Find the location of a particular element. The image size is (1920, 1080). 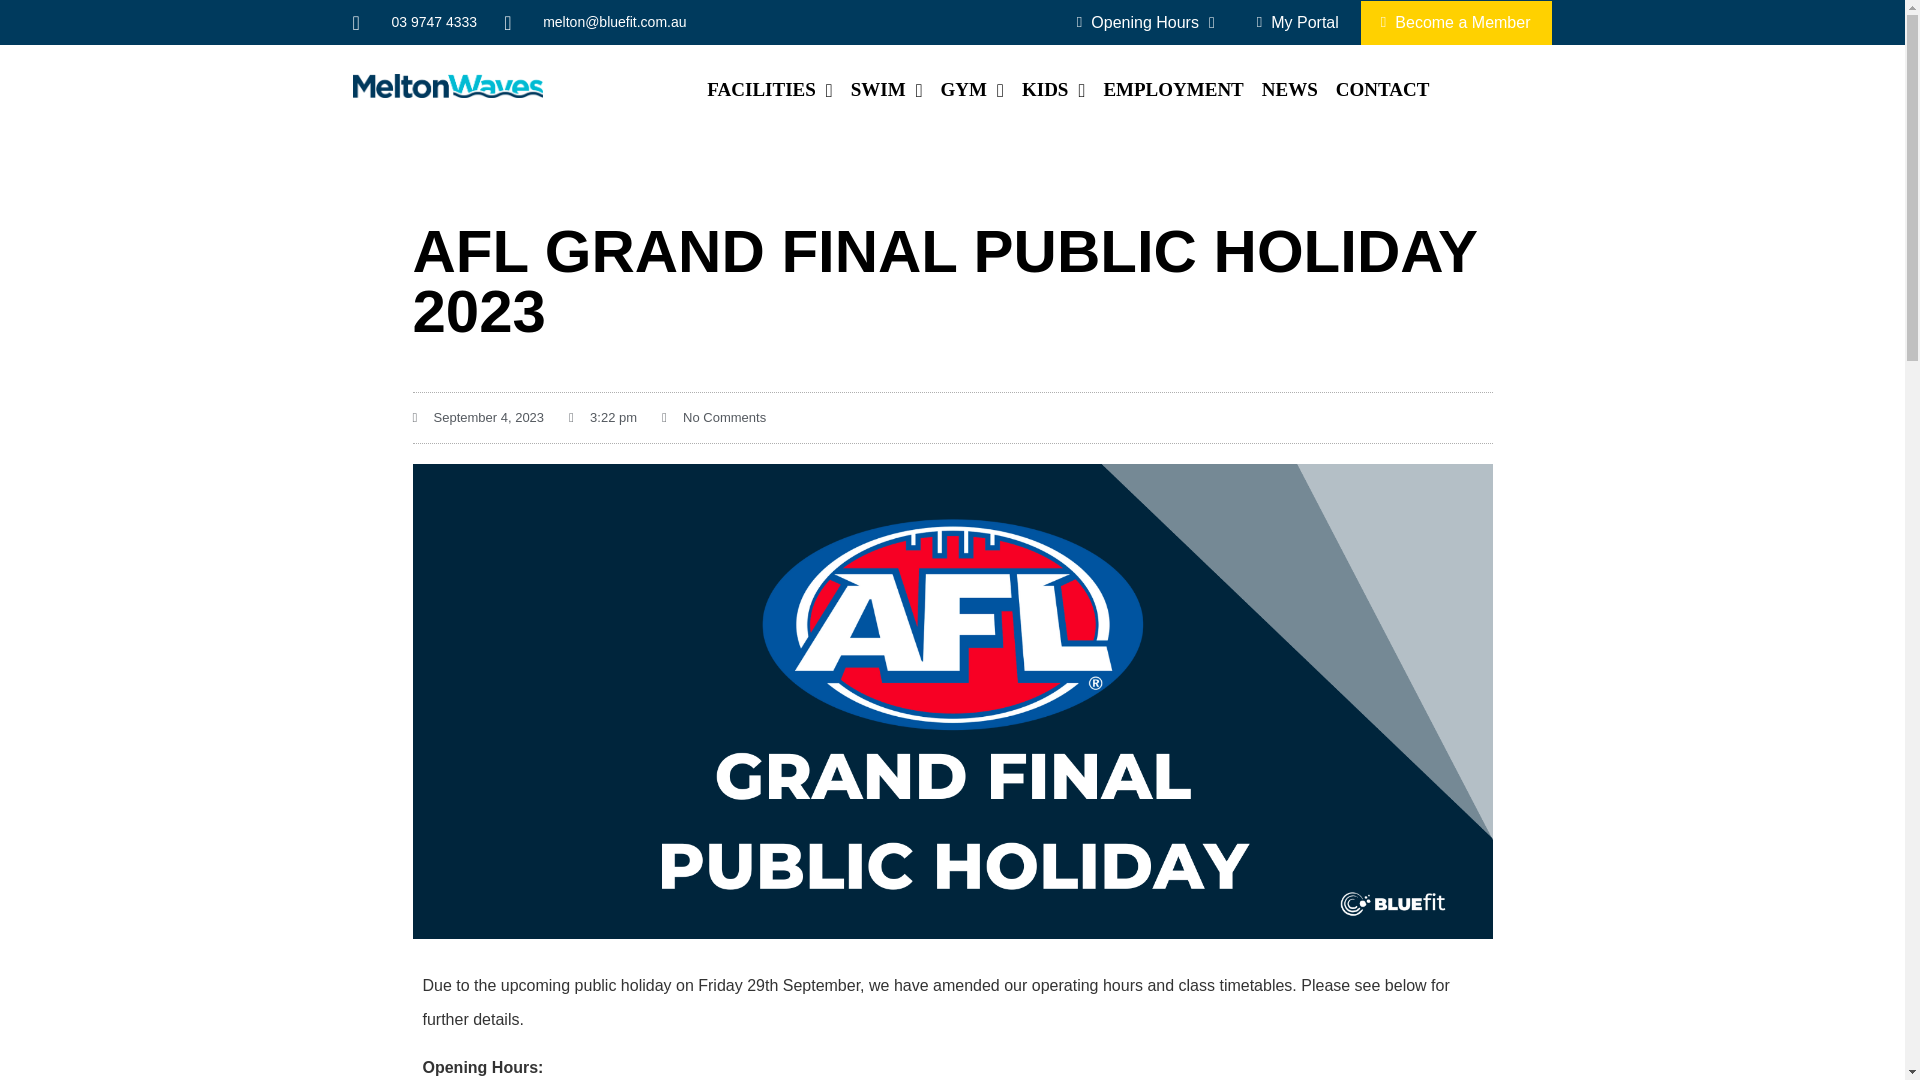

FACILITIES is located at coordinates (769, 90).